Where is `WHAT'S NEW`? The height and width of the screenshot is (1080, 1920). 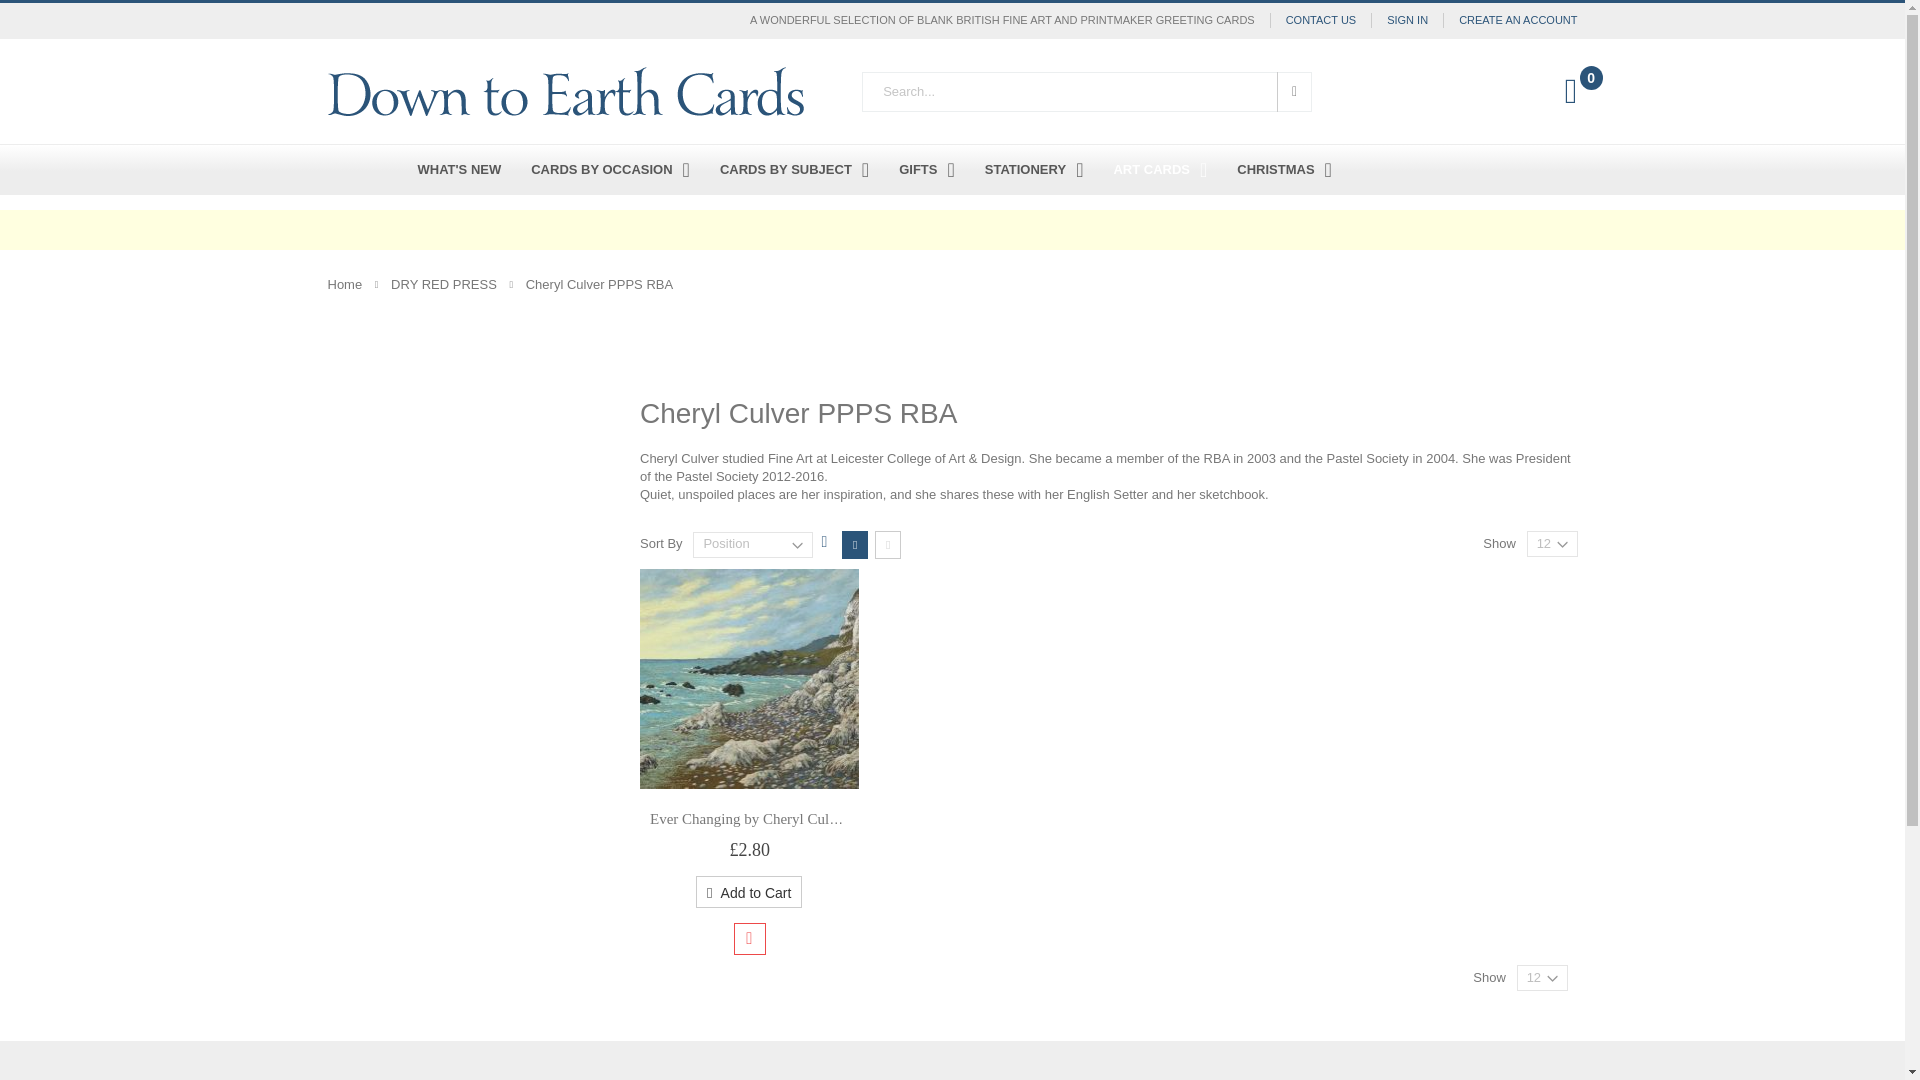 WHAT'S NEW is located at coordinates (458, 170).